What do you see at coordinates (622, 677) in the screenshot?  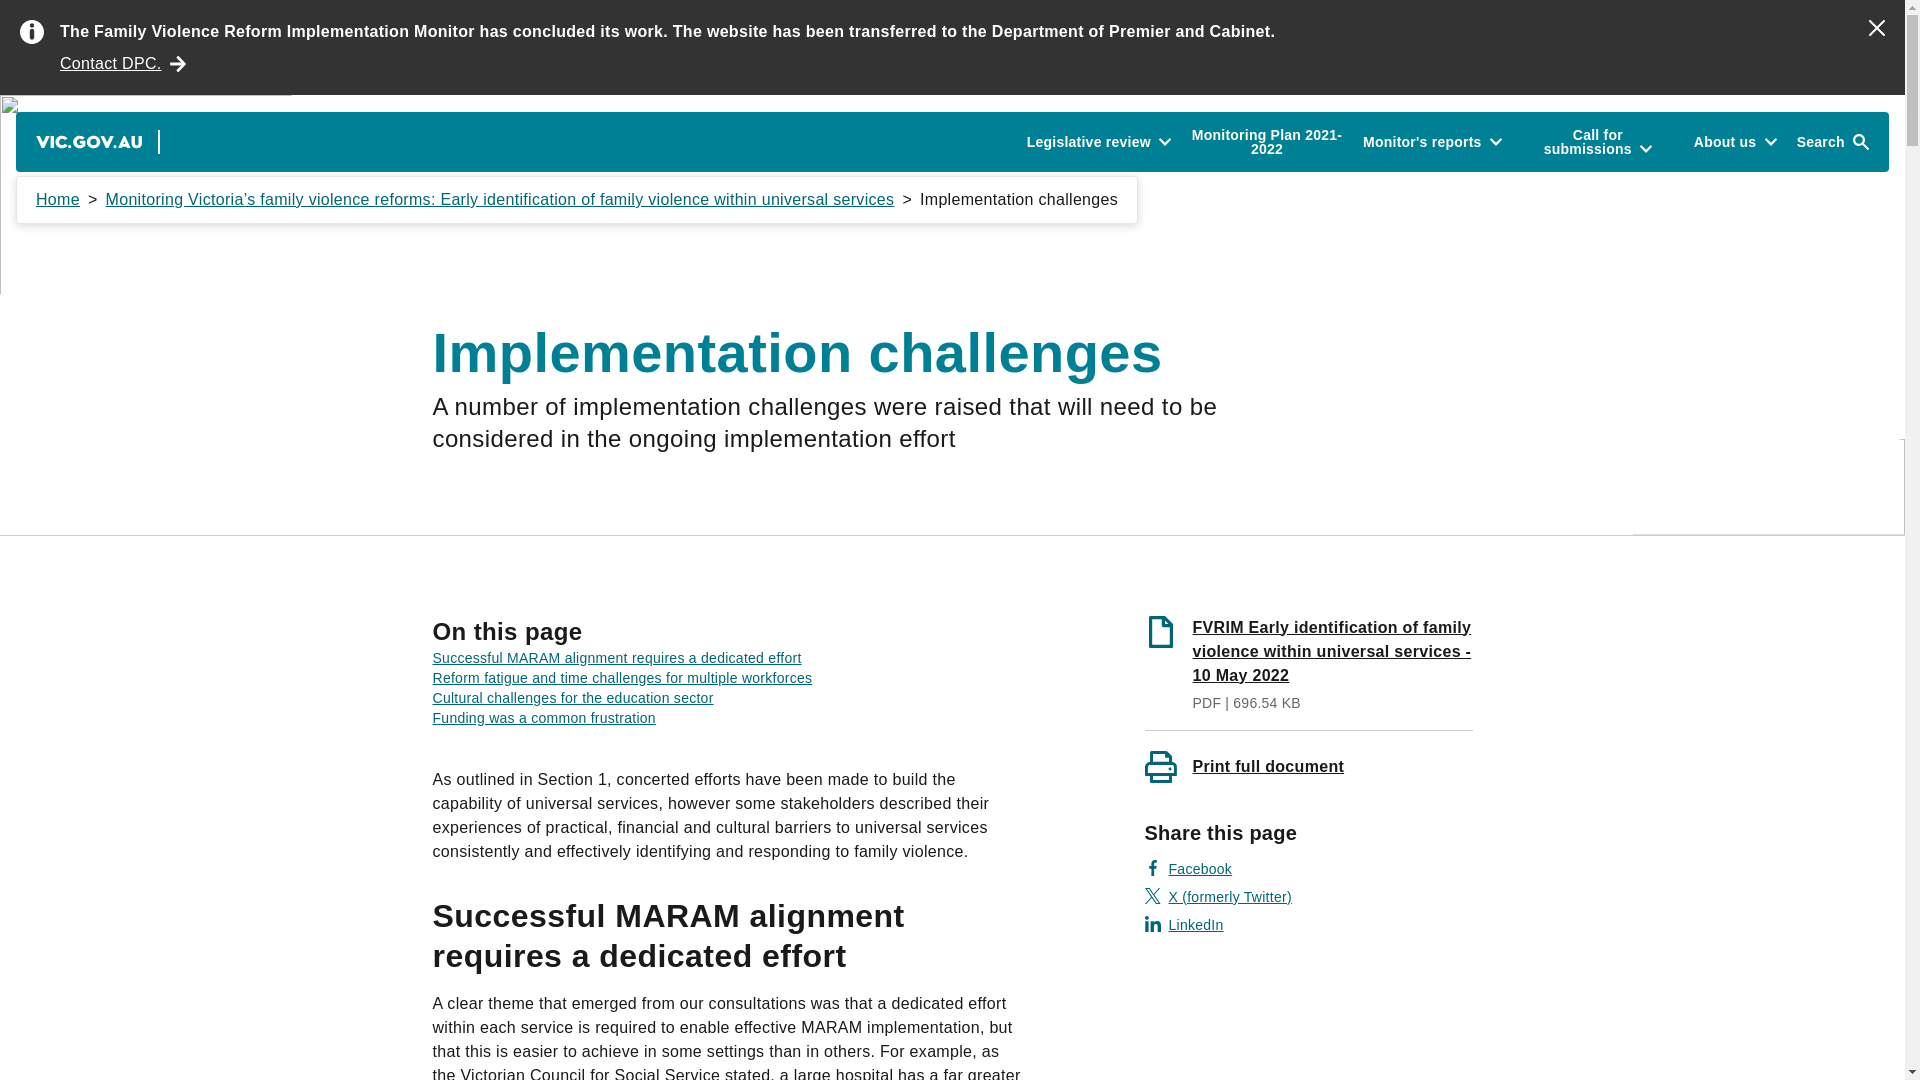 I see `Reform fatigue and time challenges for multiple workforces` at bounding box center [622, 677].